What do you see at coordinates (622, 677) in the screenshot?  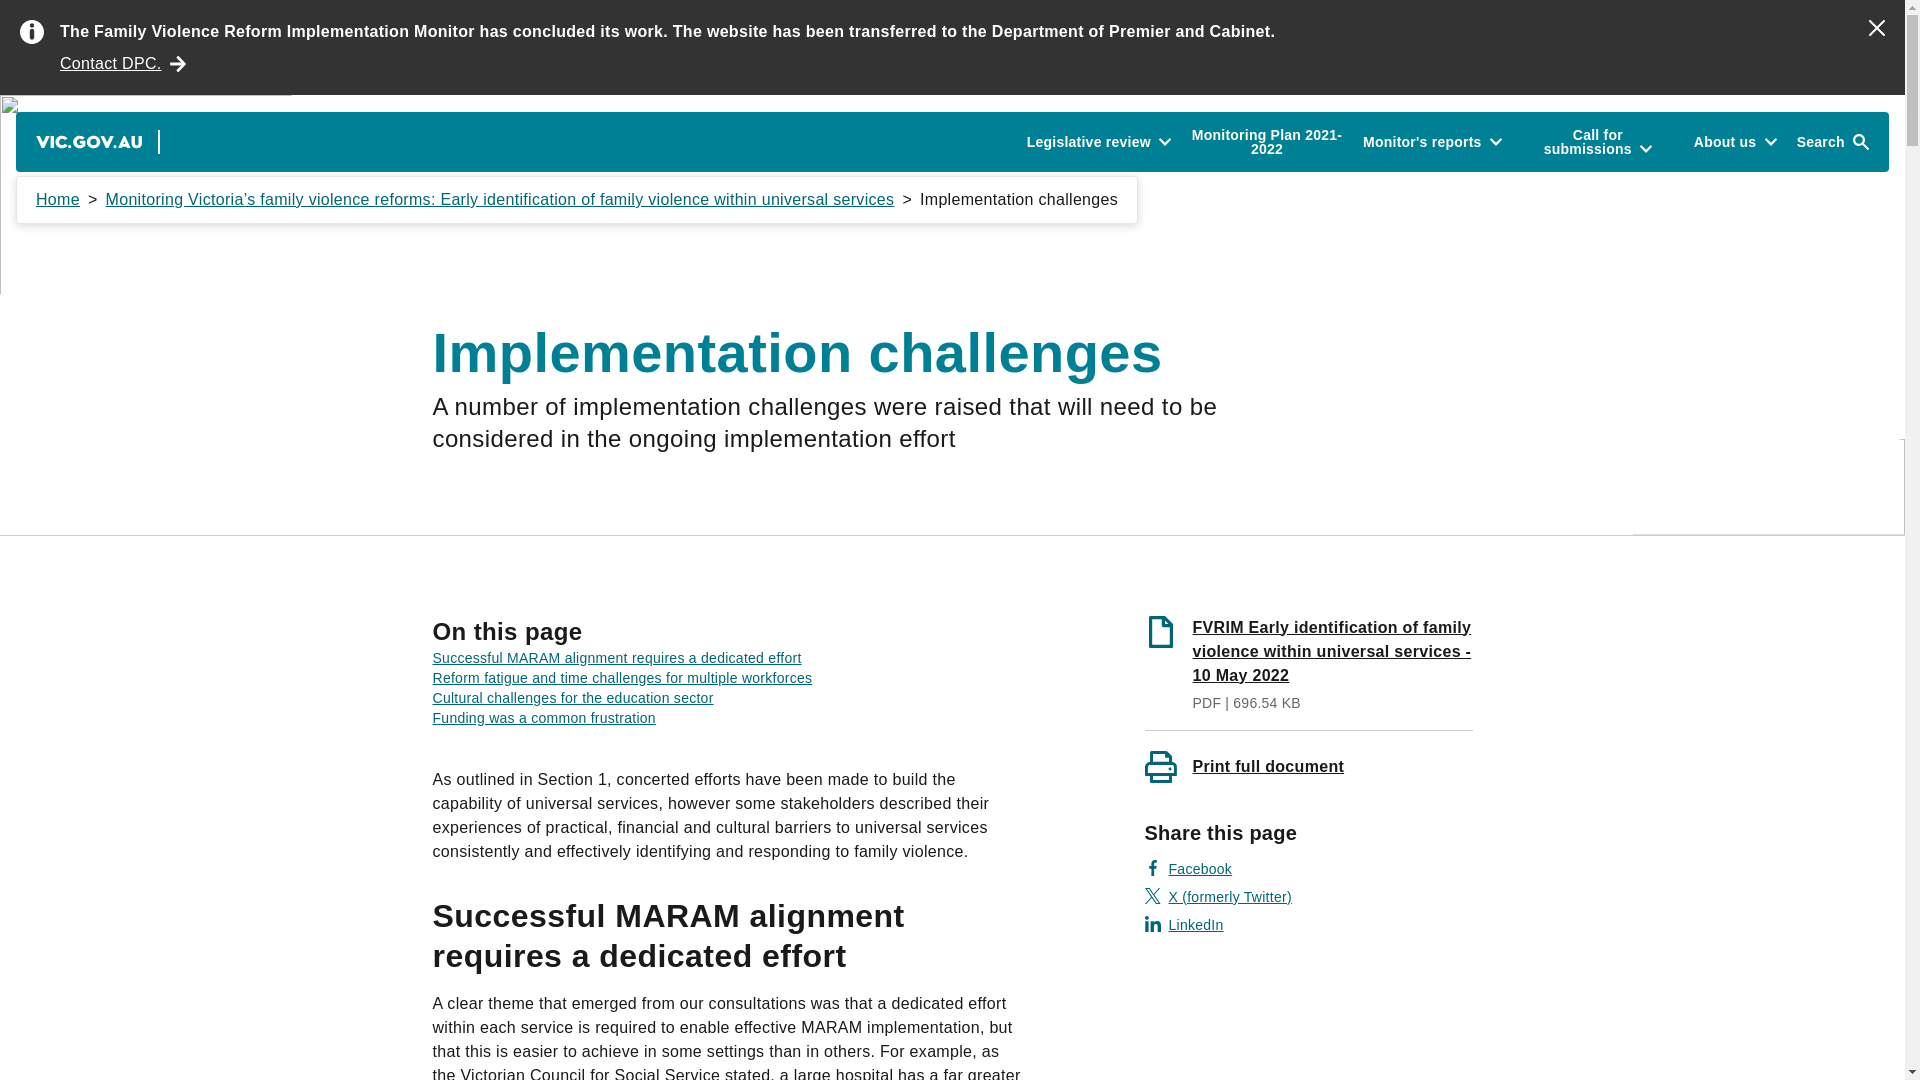 I see `Reform fatigue and time challenges for multiple workforces` at bounding box center [622, 677].